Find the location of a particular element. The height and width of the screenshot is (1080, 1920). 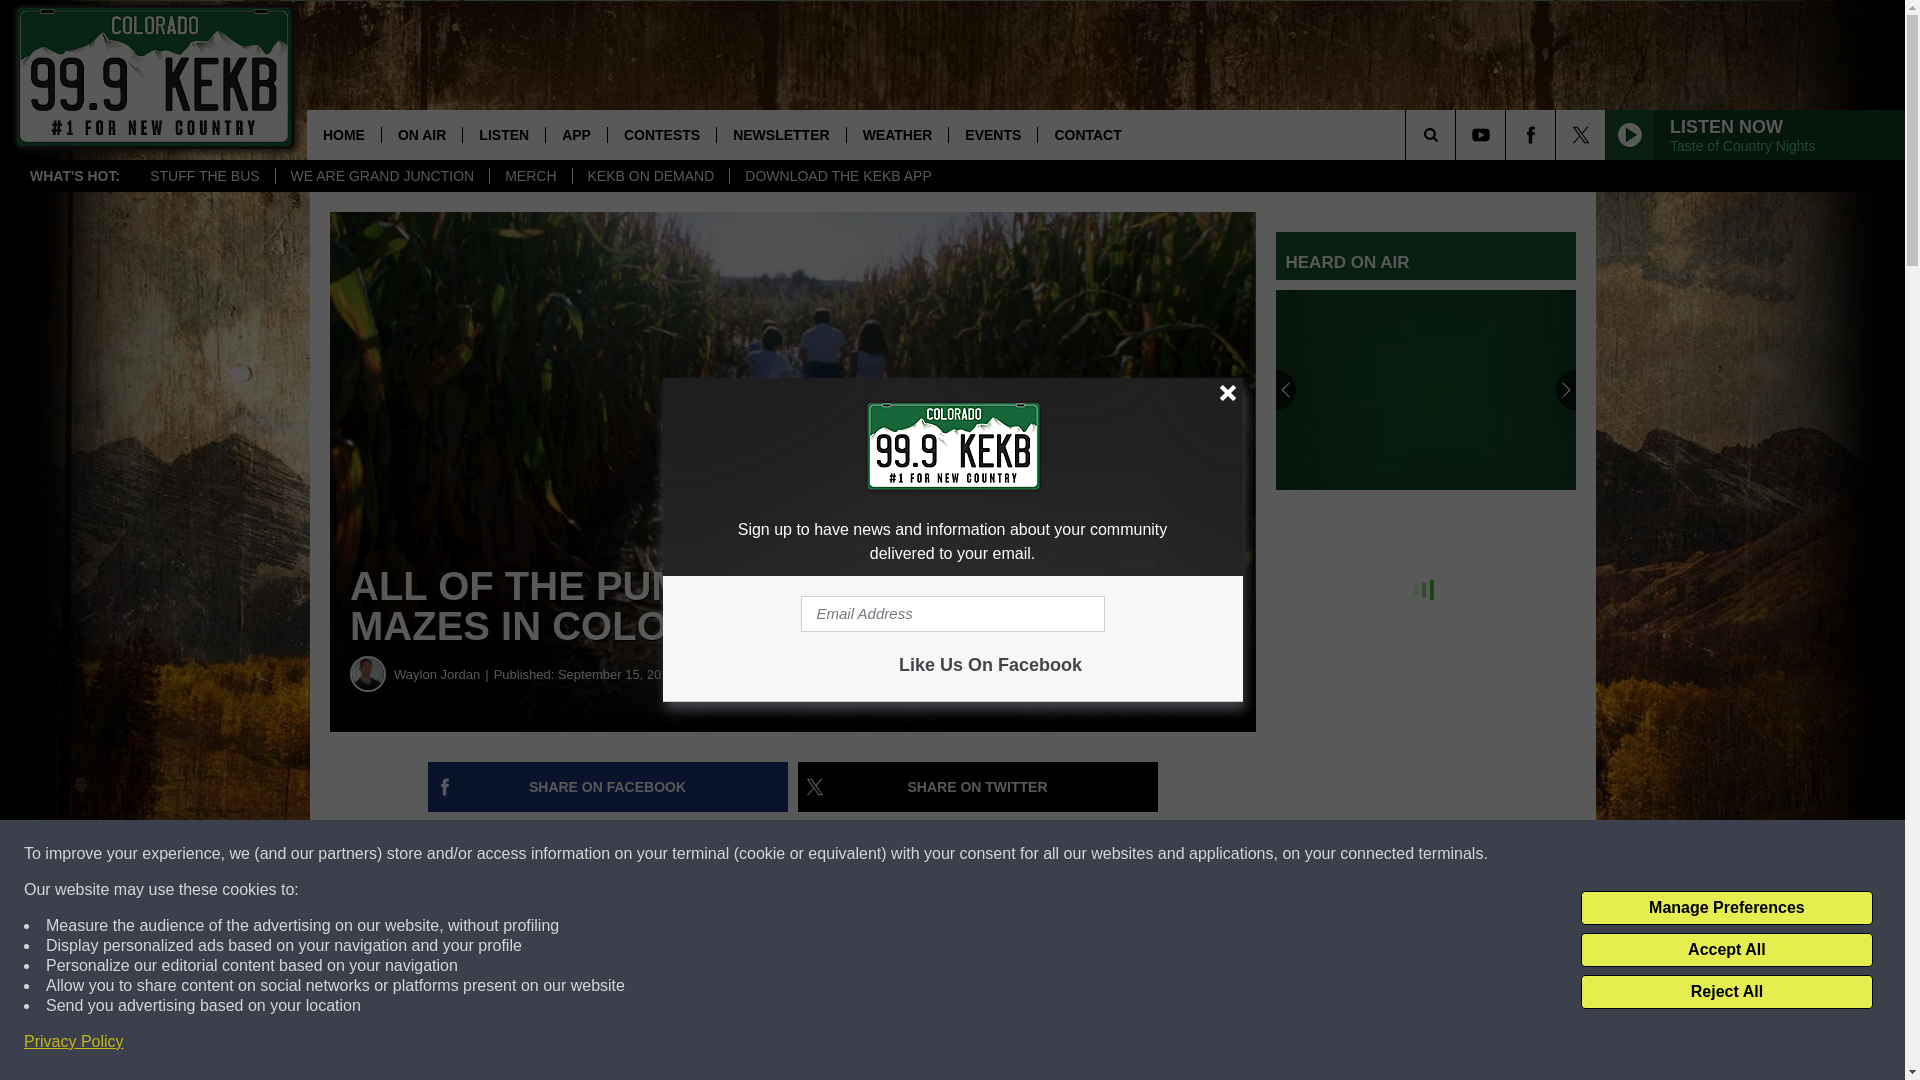

APP is located at coordinates (576, 134).